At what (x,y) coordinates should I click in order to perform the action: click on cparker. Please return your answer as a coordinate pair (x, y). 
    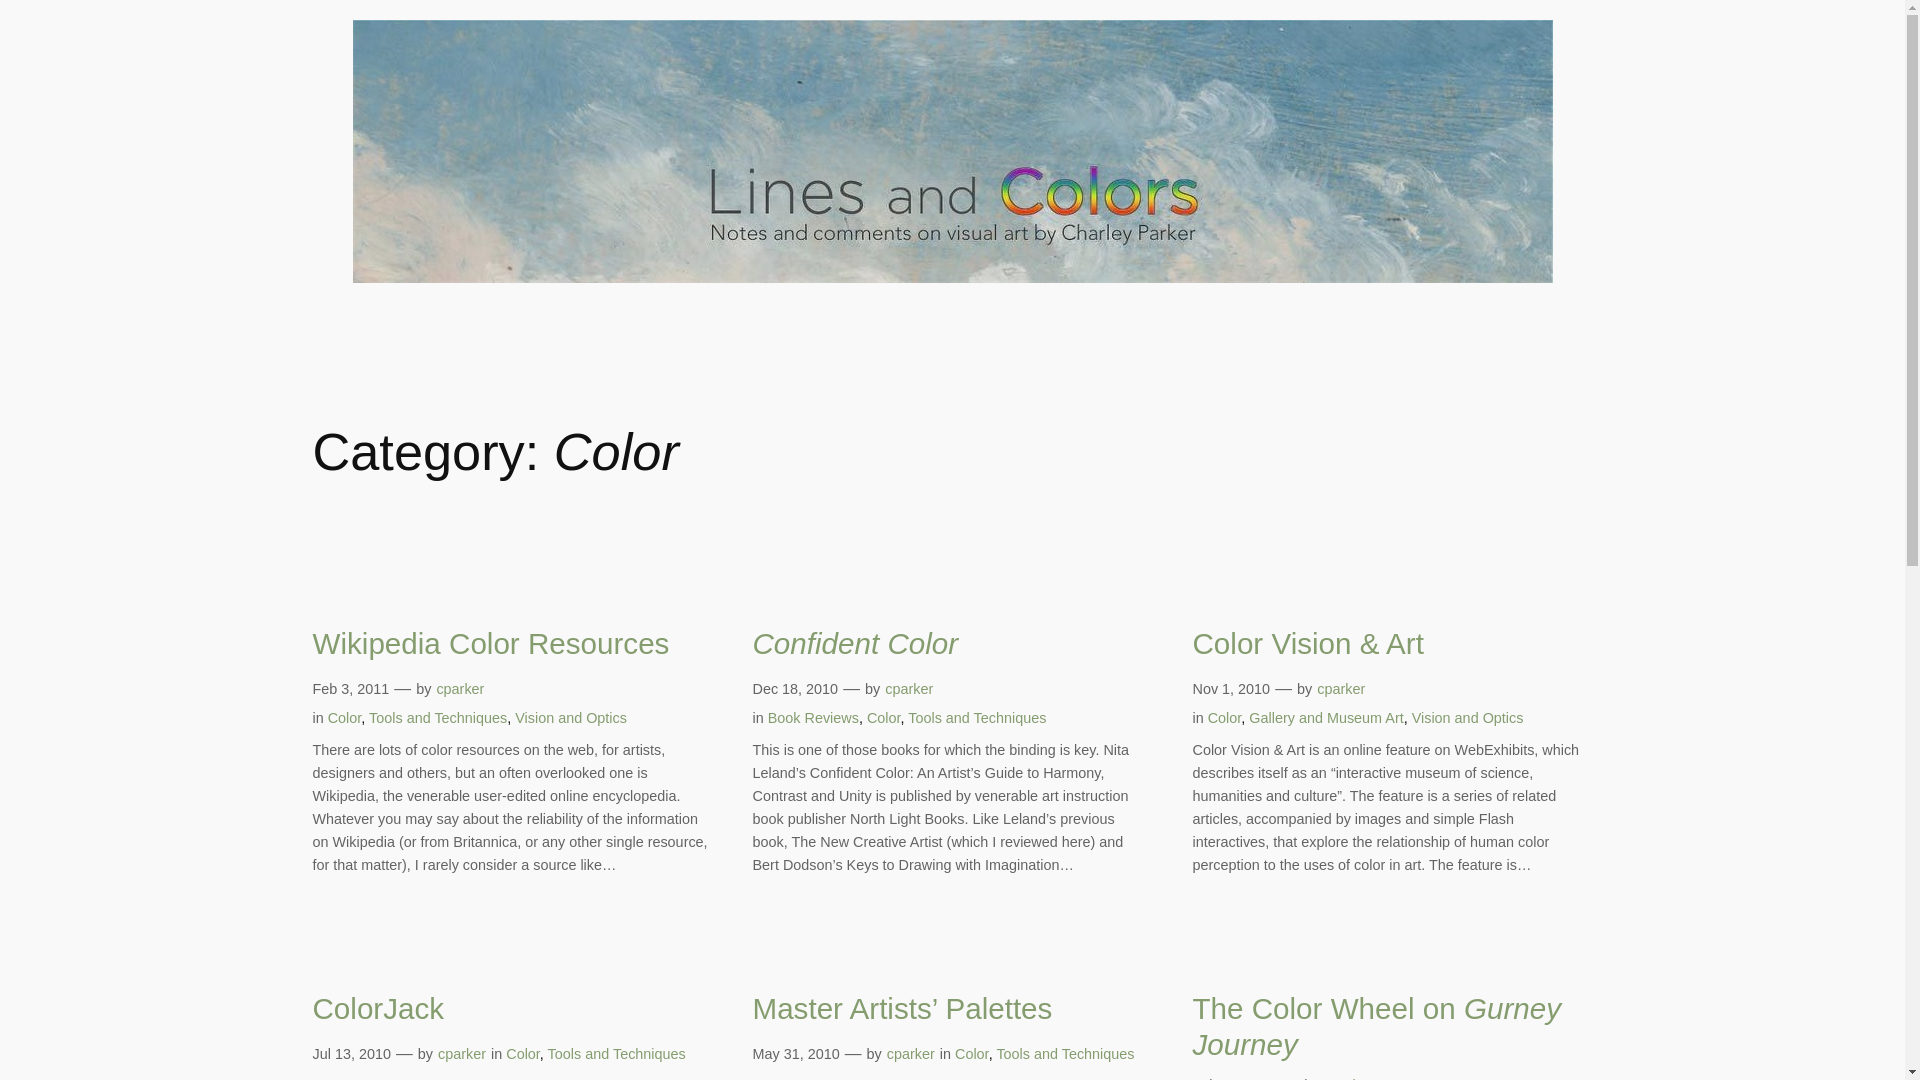
    Looking at the image, I should click on (1341, 688).